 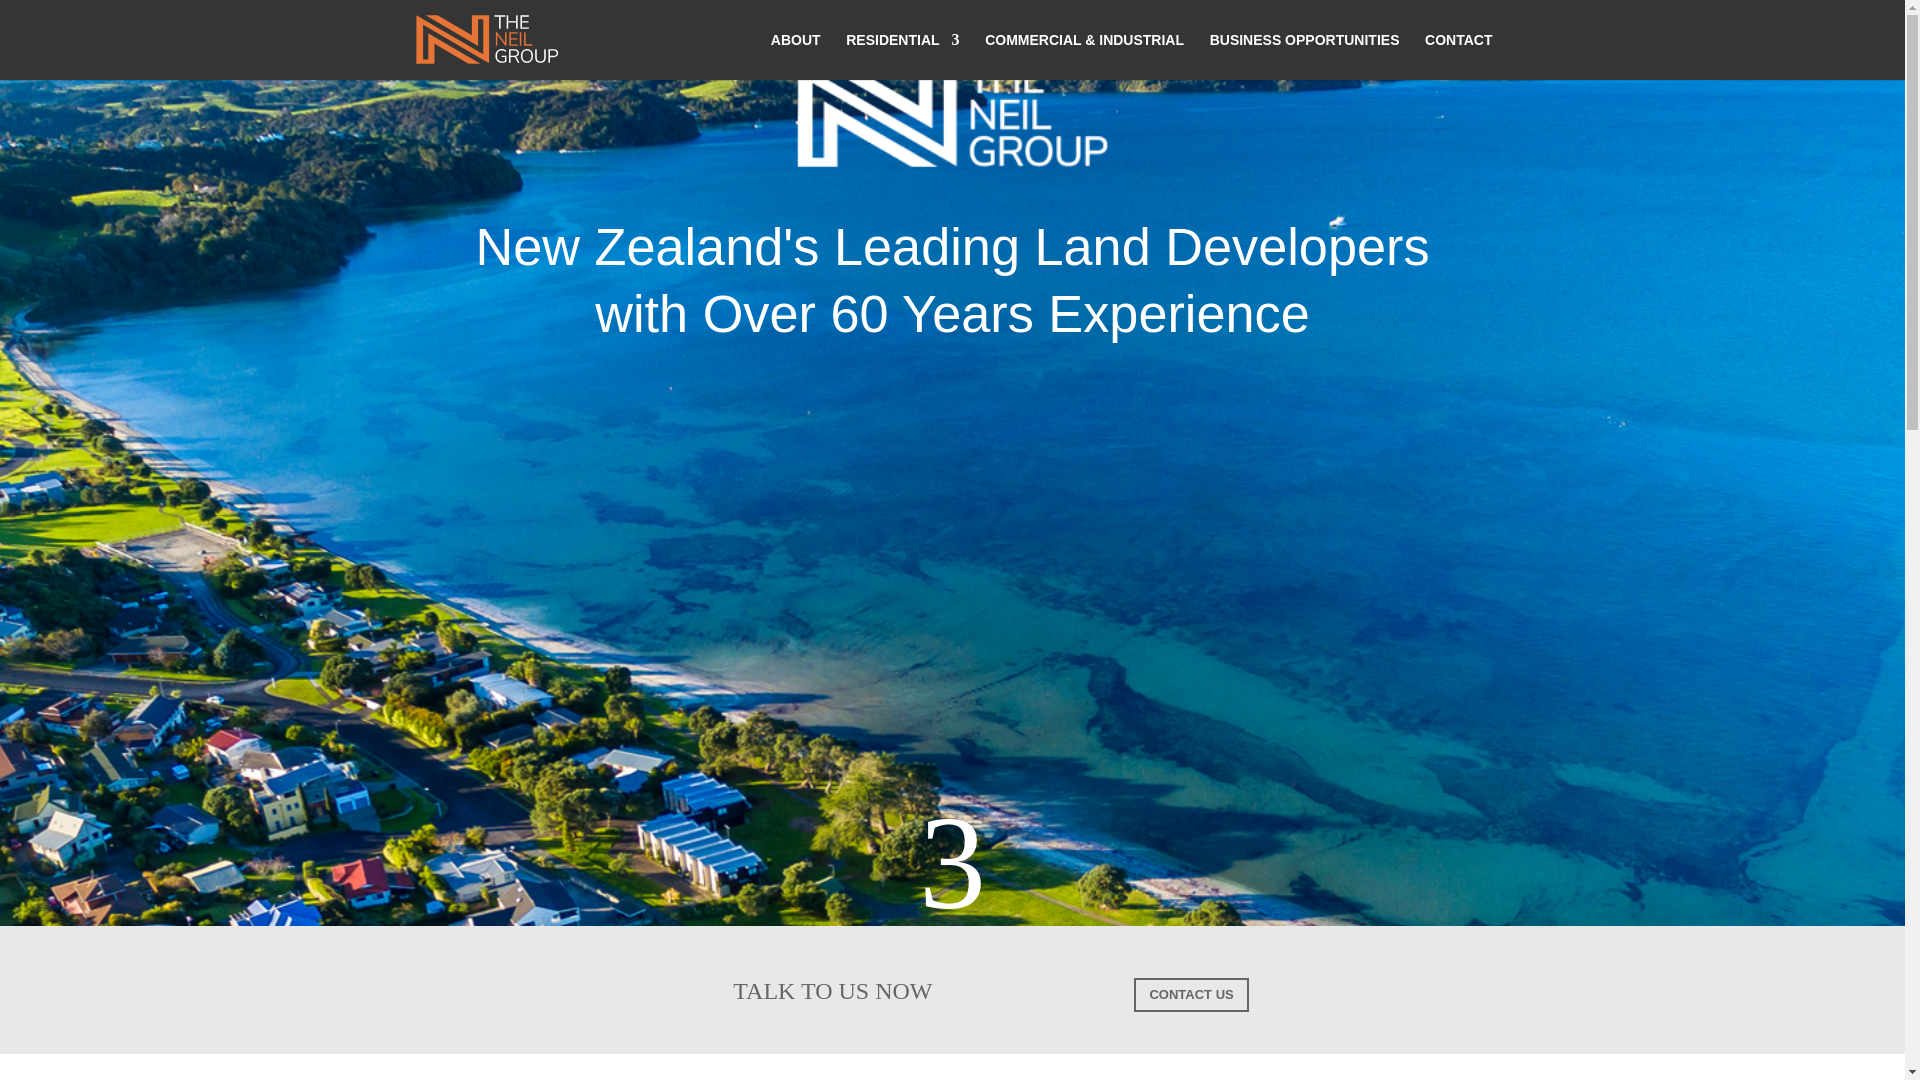 What do you see at coordinates (902, 56) in the screenshot?
I see `RESIDENTIAL` at bounding box center [902, 56].